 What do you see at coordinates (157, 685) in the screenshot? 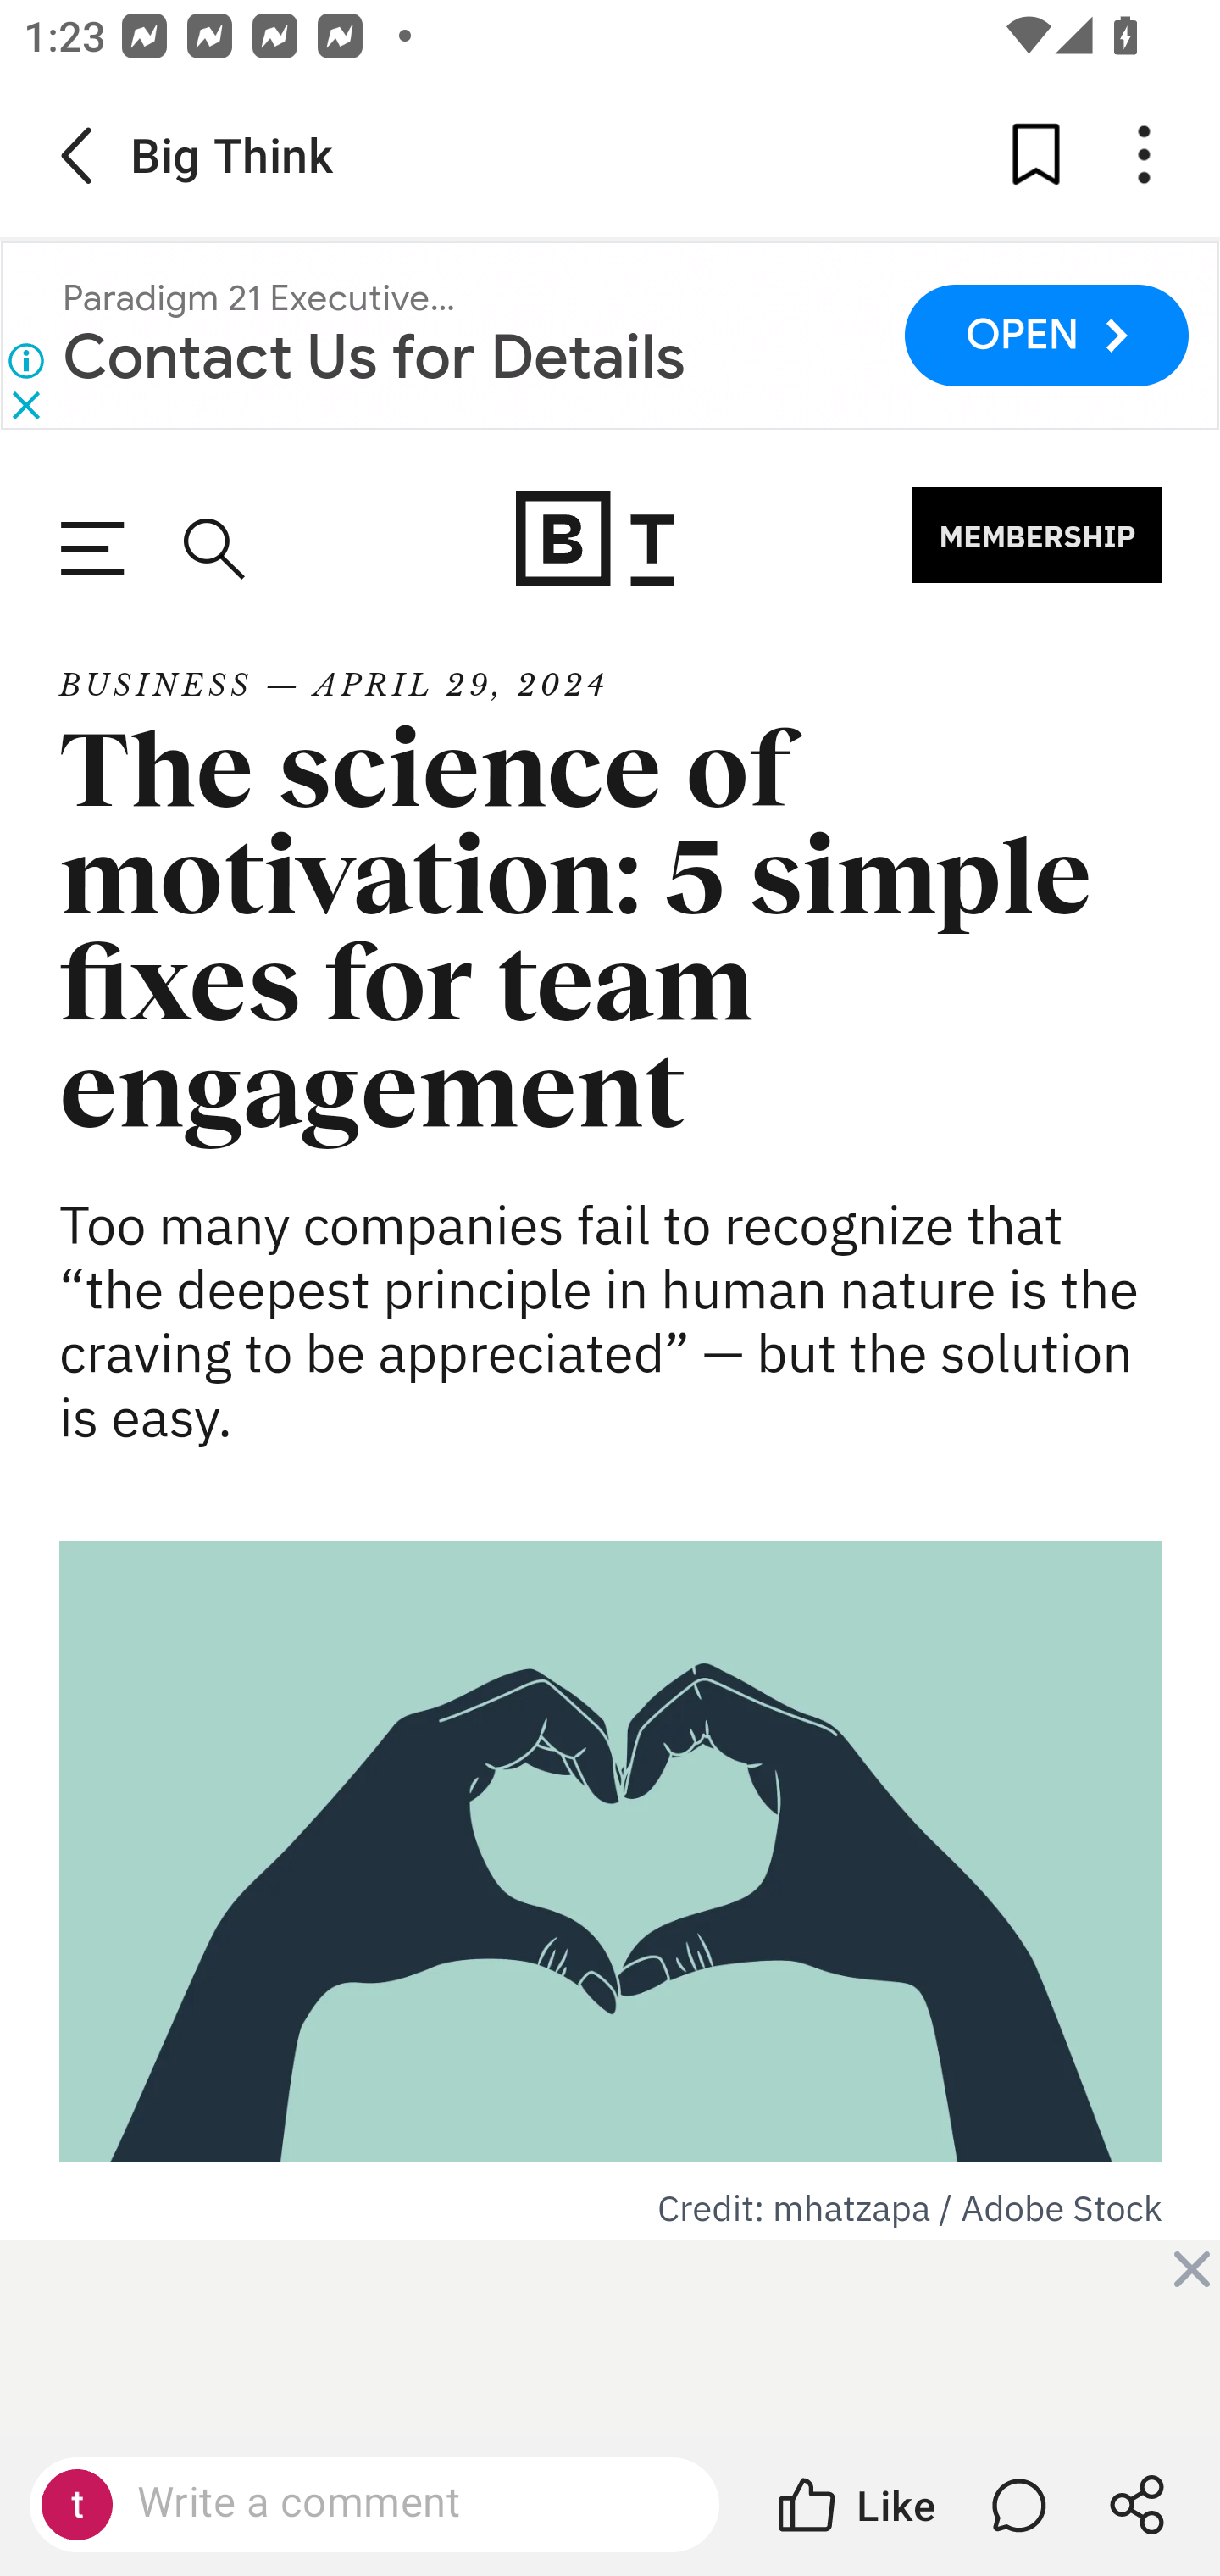
I see `BUSINESS` at bounding box center [157, 685].